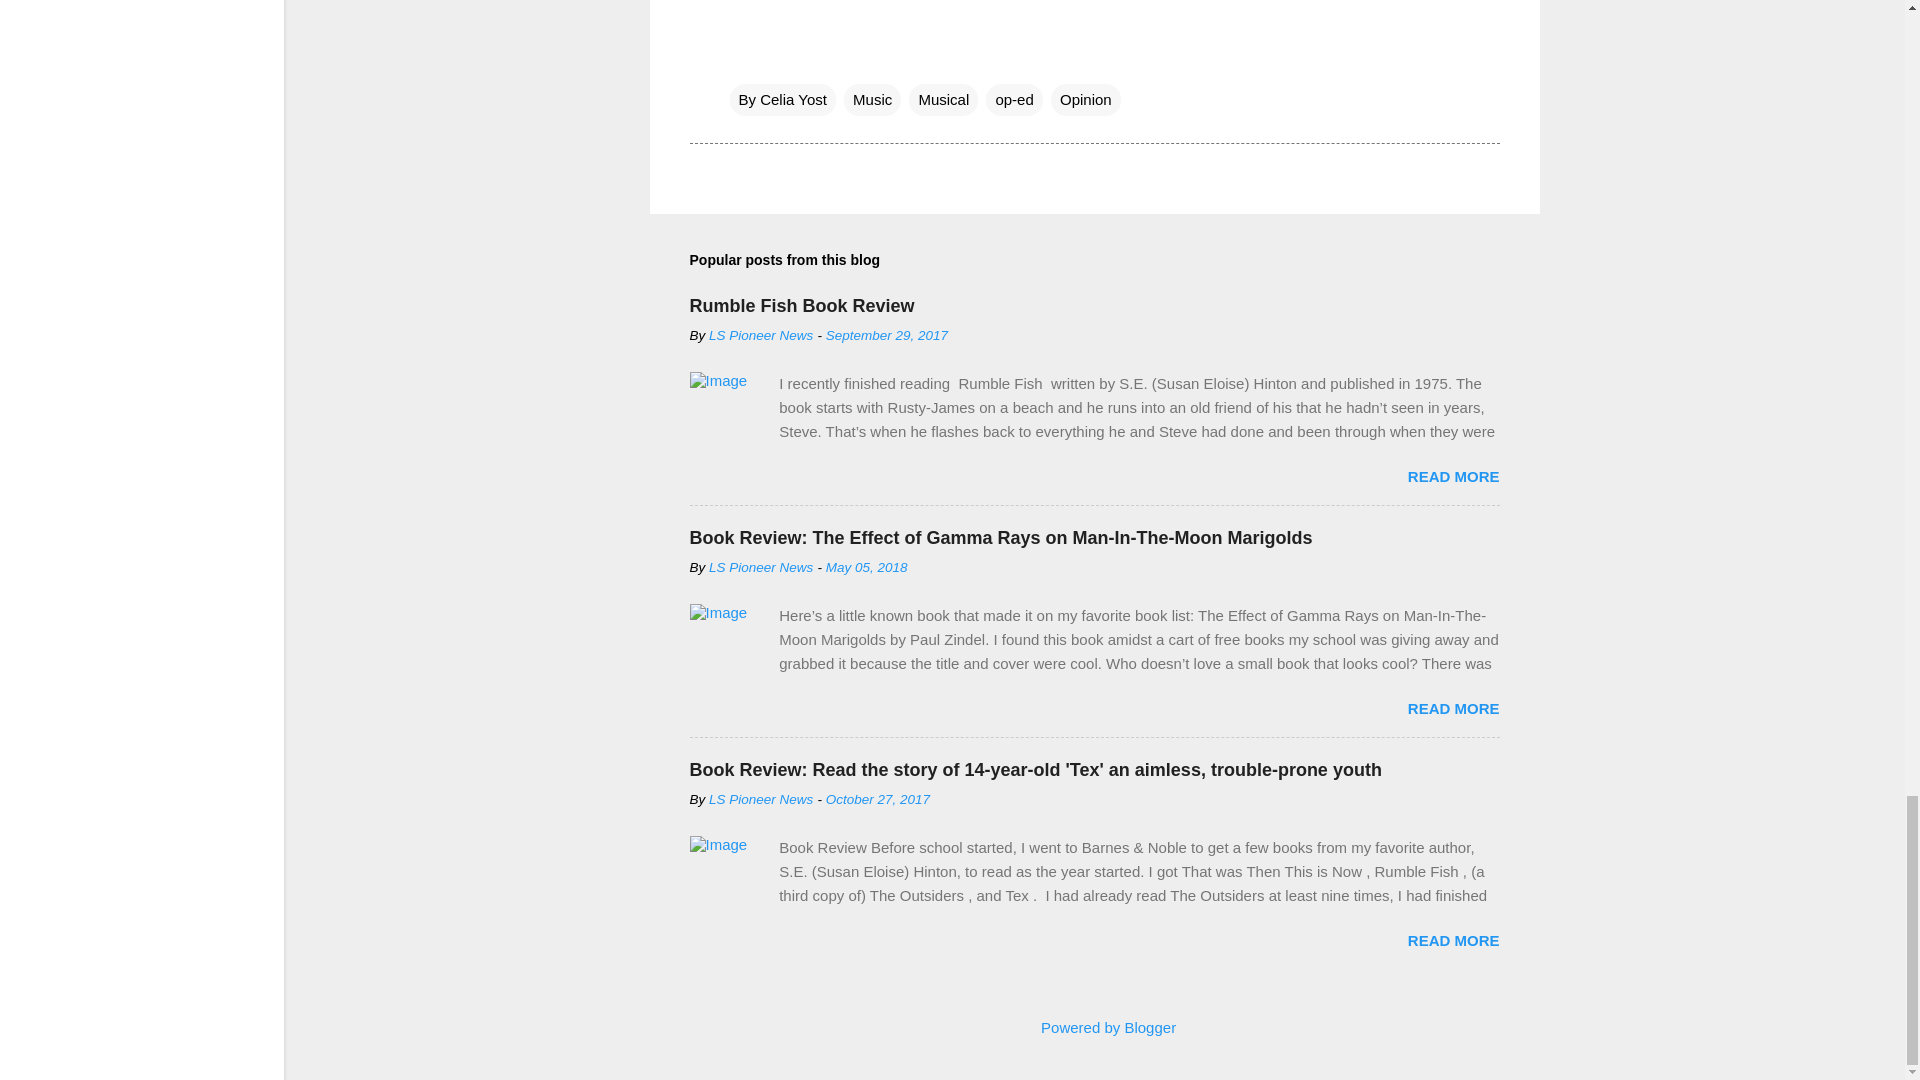 The height and width of the screenshot is (1080, 1920). I want to click on READ MORE, so click(1453, 476).